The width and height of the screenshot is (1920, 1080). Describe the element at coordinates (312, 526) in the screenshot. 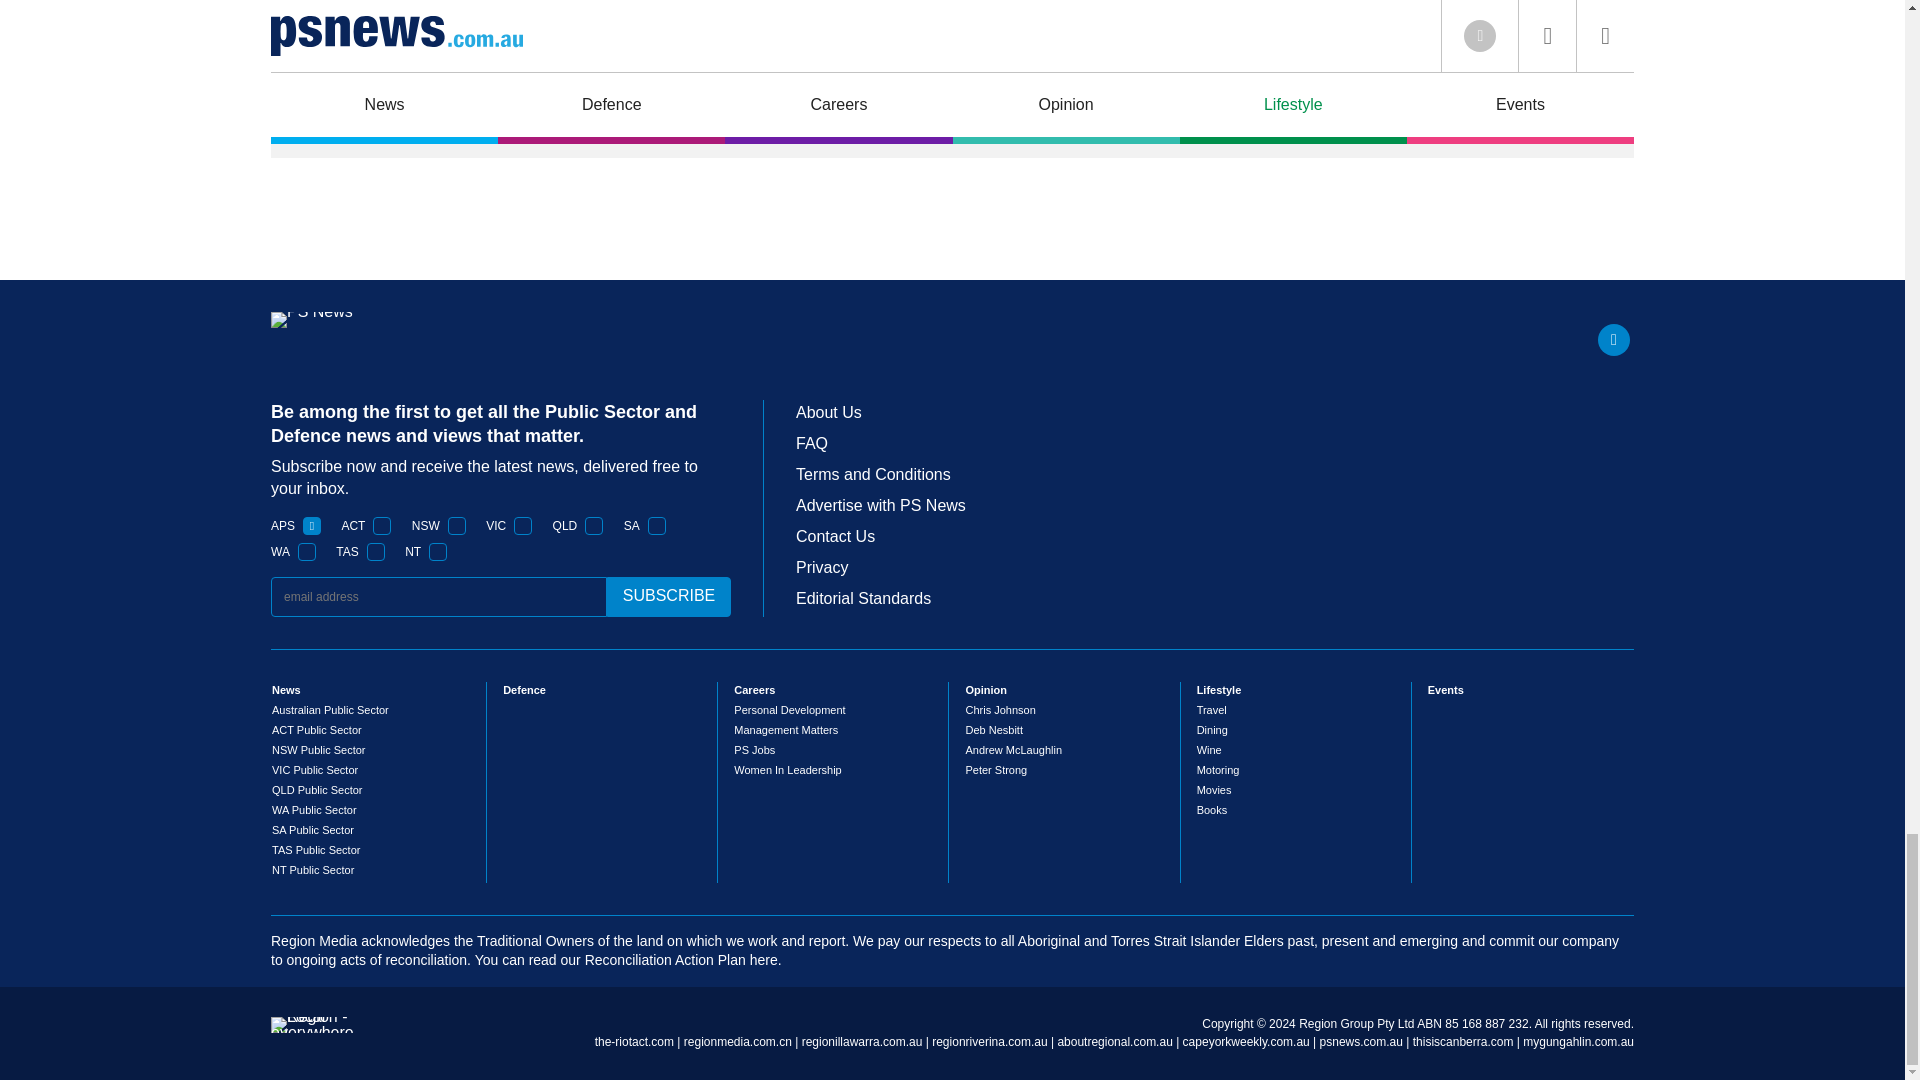

I see `1` at that location.